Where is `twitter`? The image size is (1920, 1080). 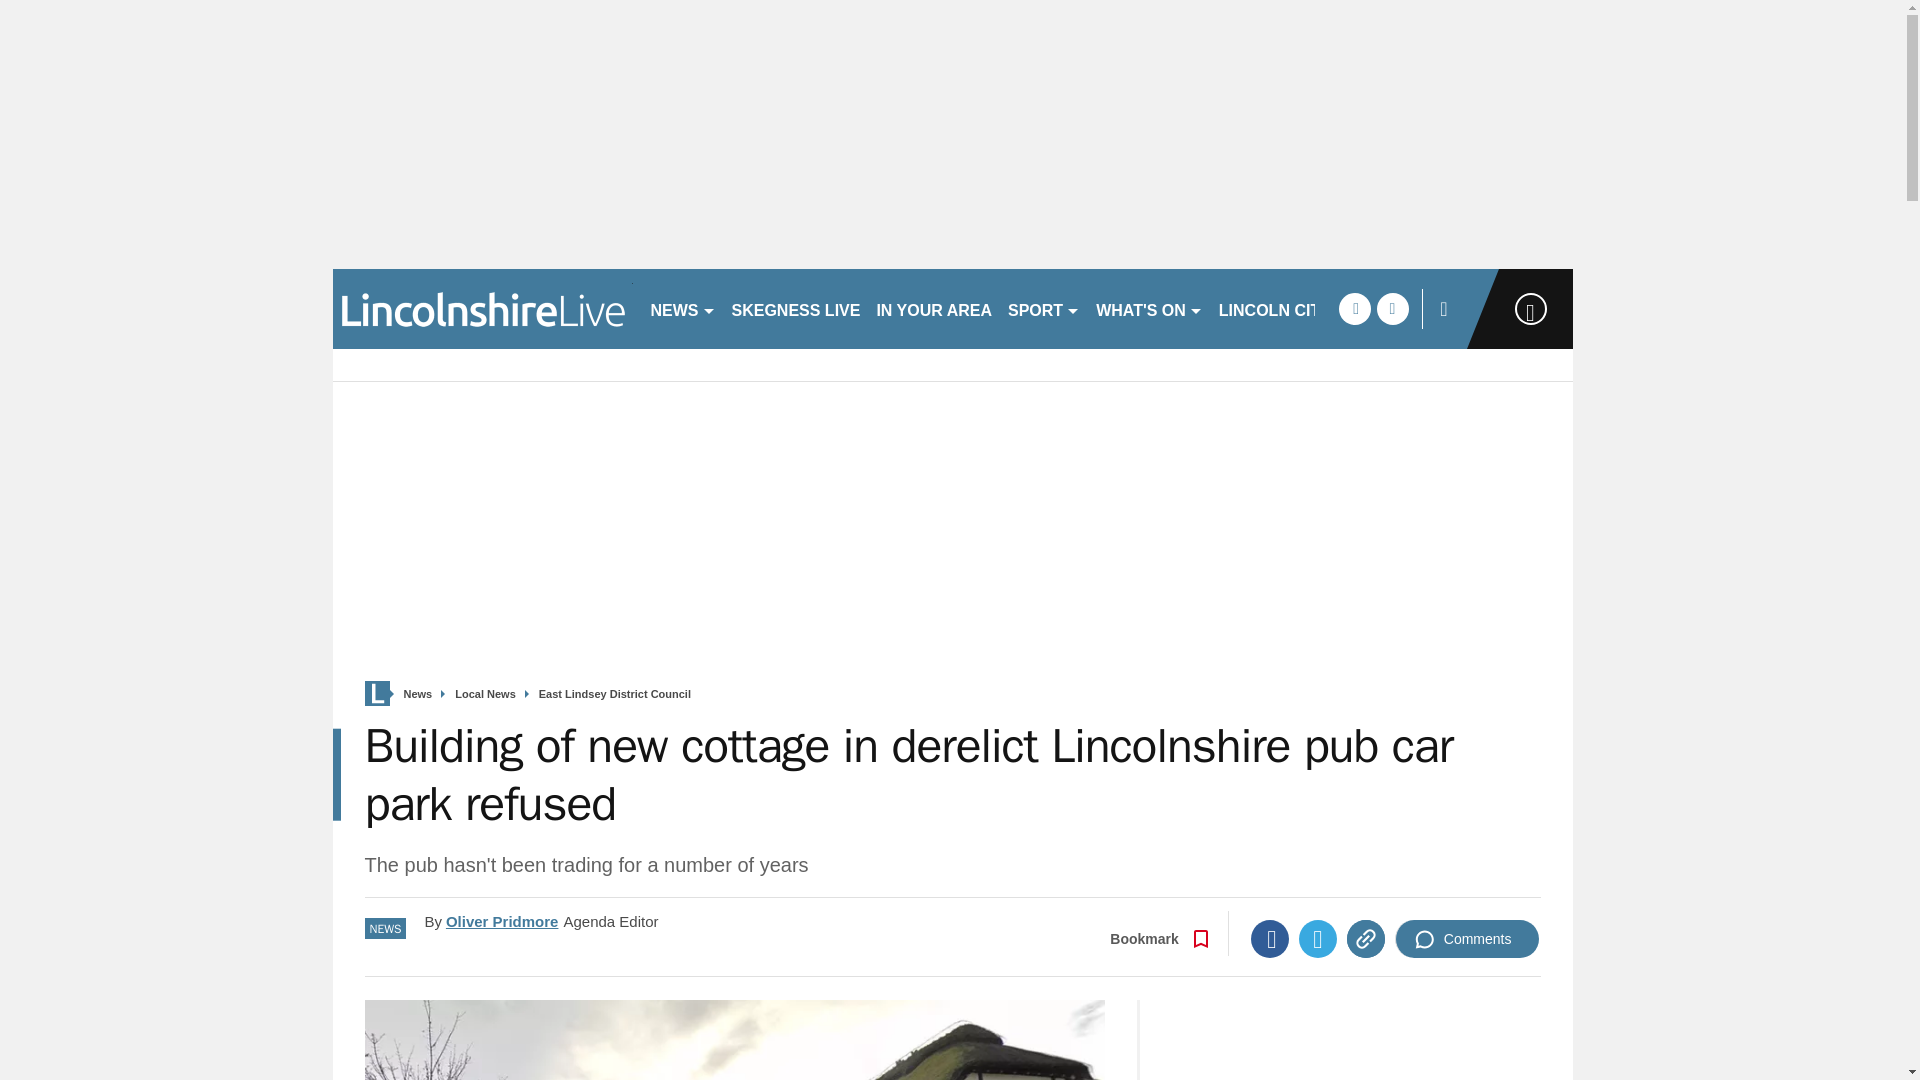 twitter is located at coordinates (1392, 308).